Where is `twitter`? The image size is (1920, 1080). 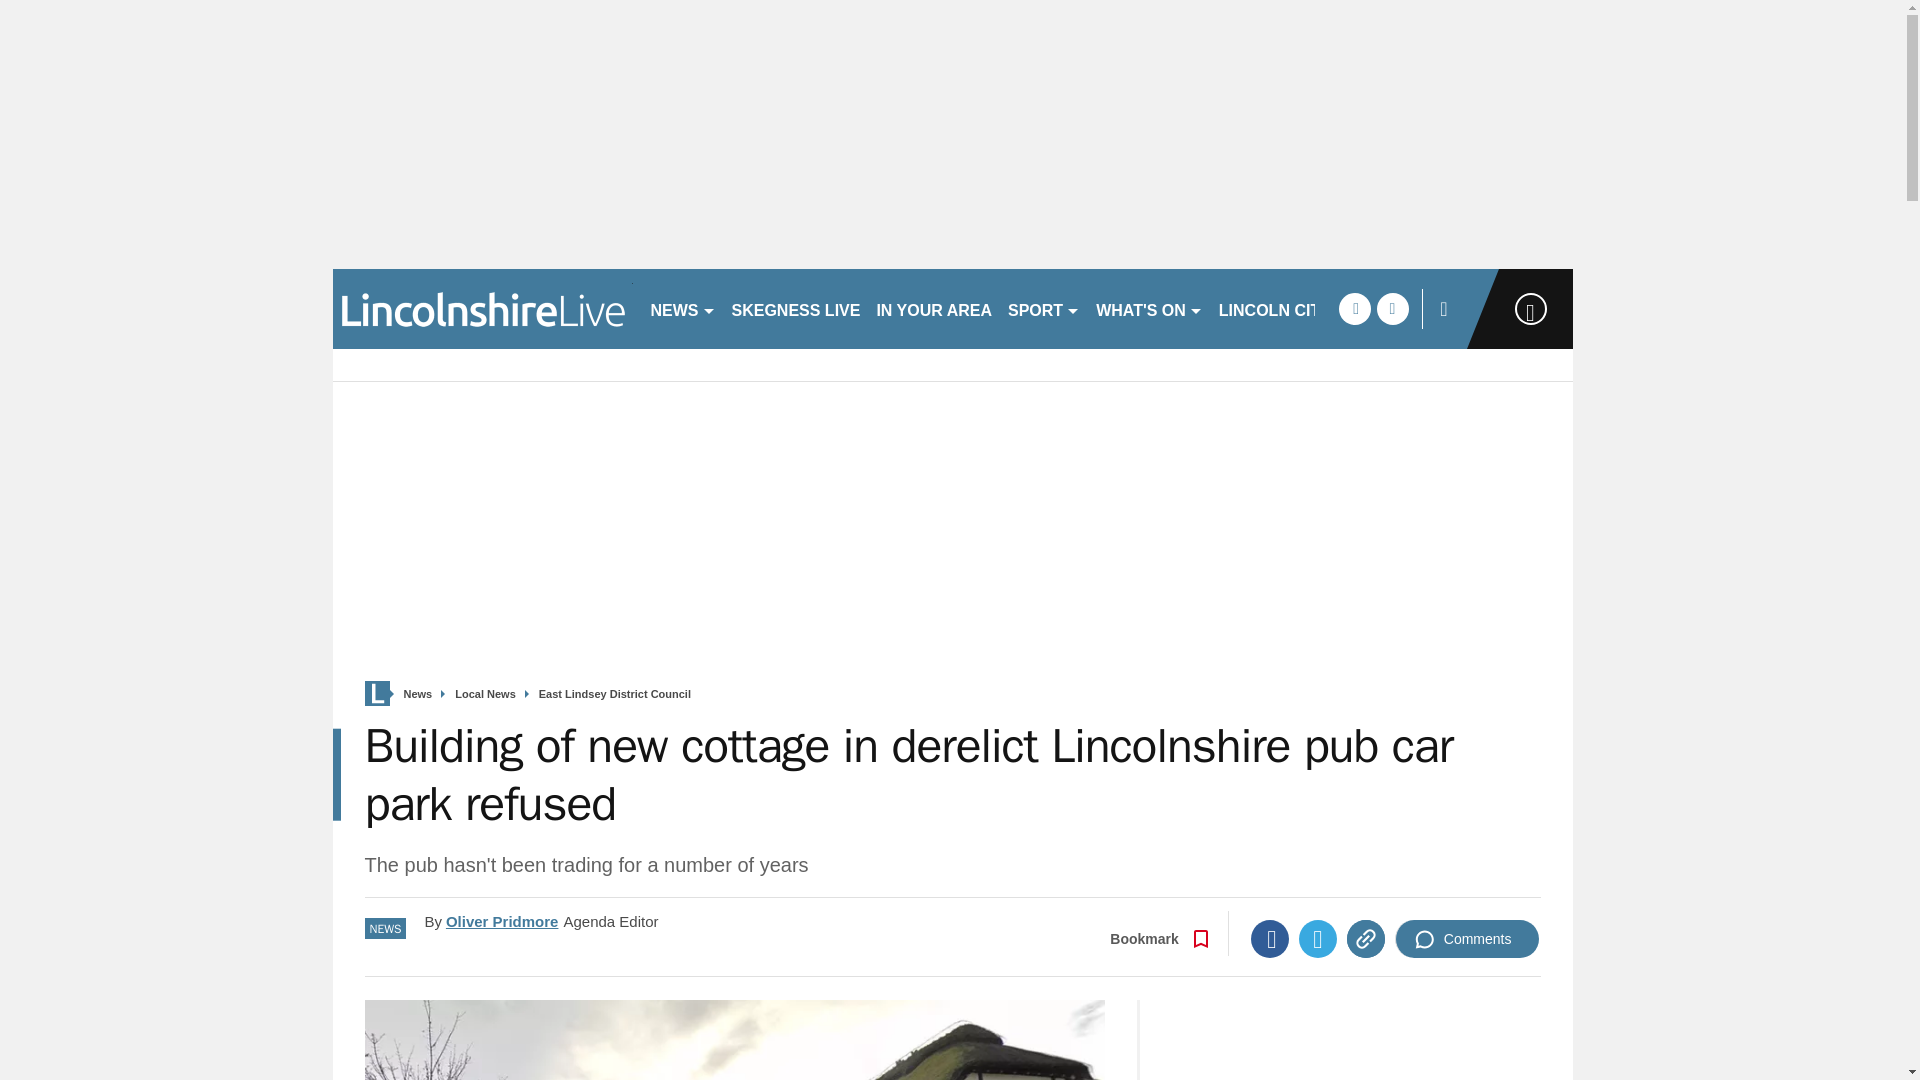 twitter is located at coordinates (1392, 308).